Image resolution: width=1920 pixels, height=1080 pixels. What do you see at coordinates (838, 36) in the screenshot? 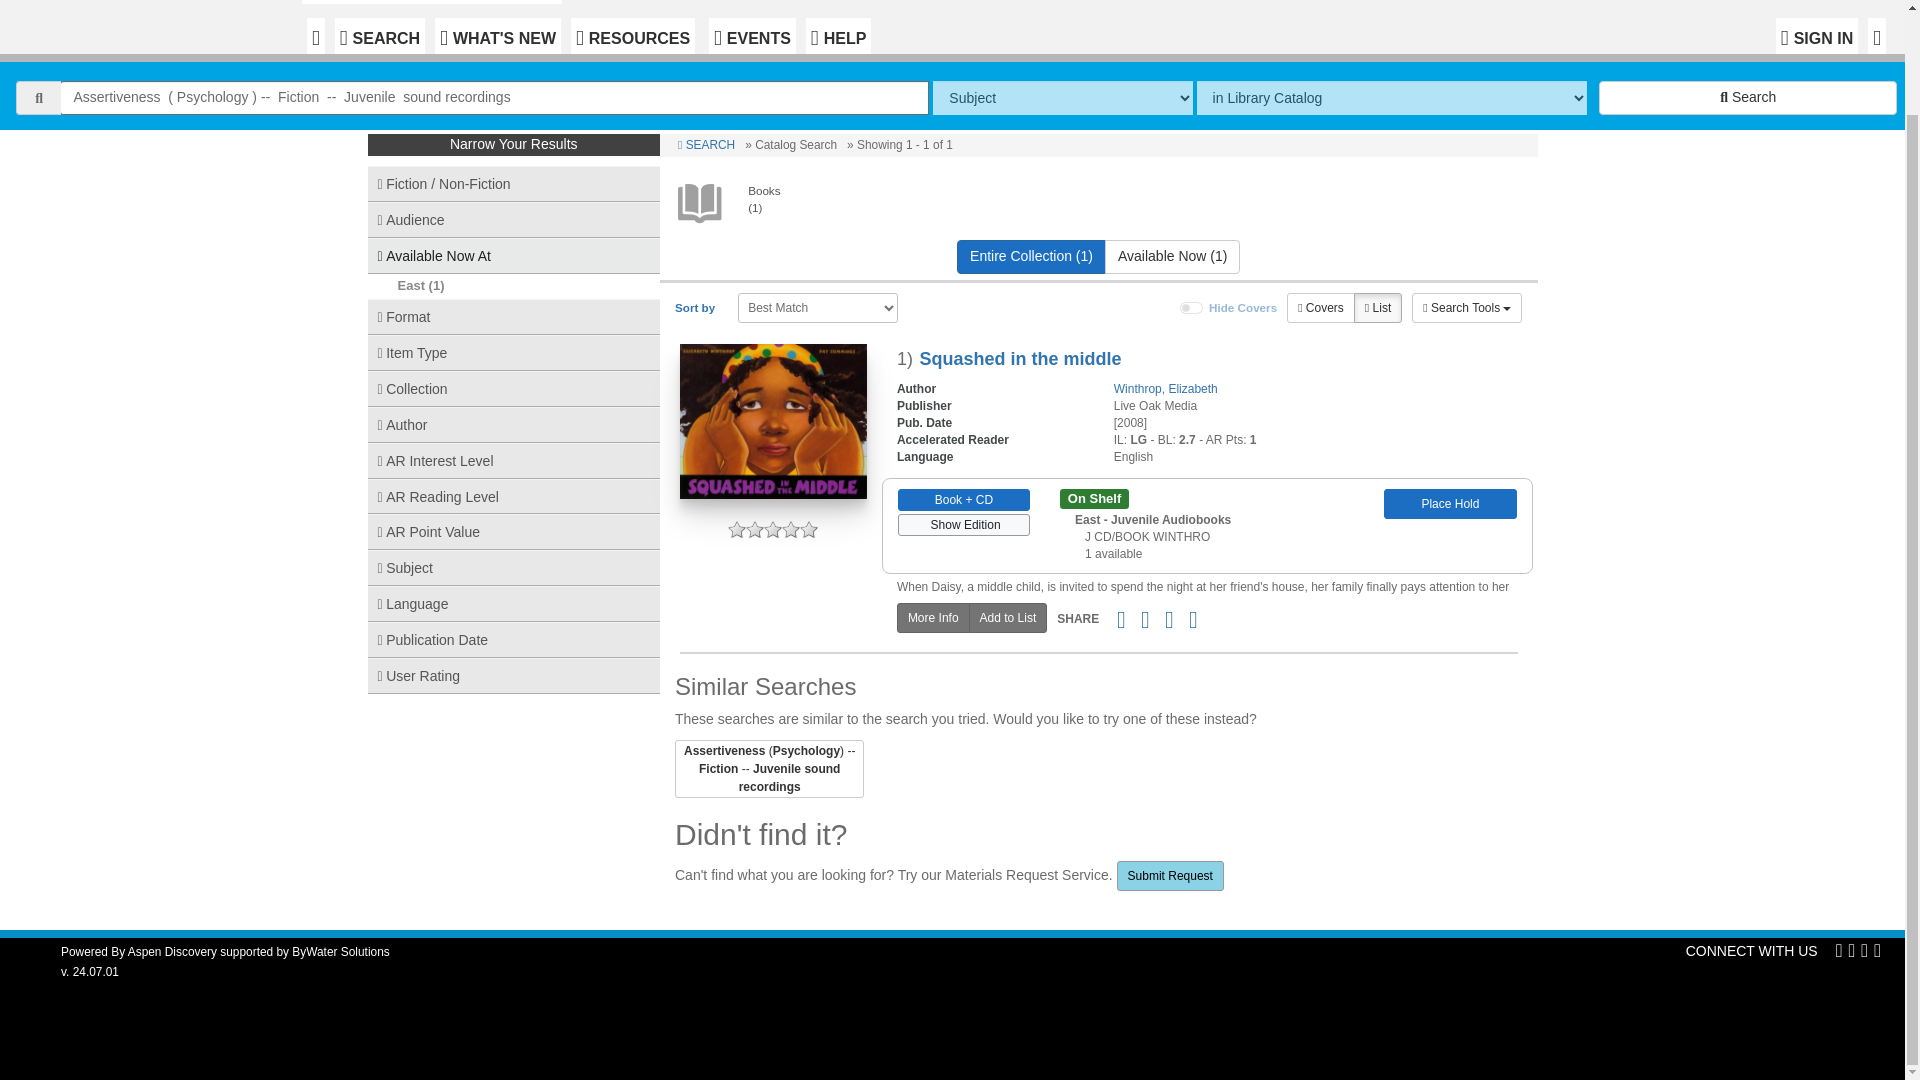
I see `HELP` at bounding box center [838, 36].